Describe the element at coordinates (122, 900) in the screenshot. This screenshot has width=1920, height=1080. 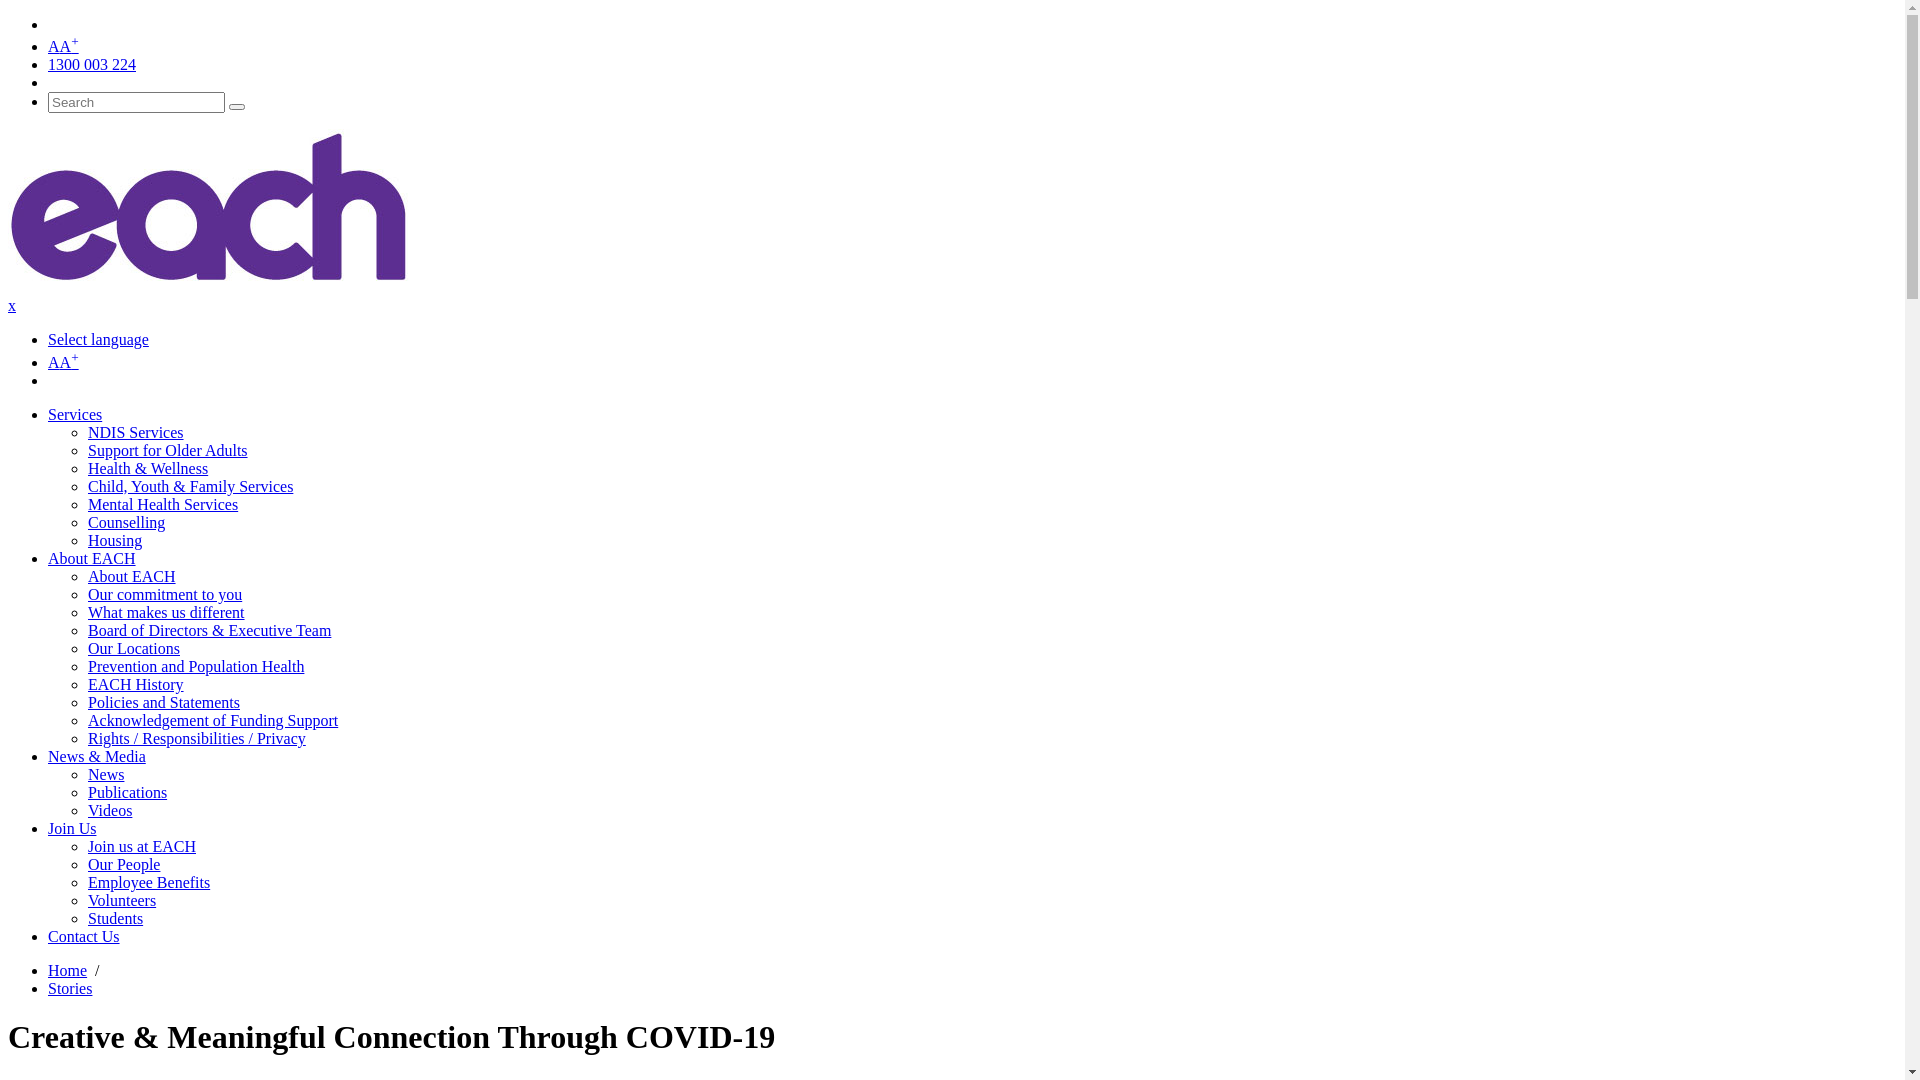
I see `Volunteers` at that location.